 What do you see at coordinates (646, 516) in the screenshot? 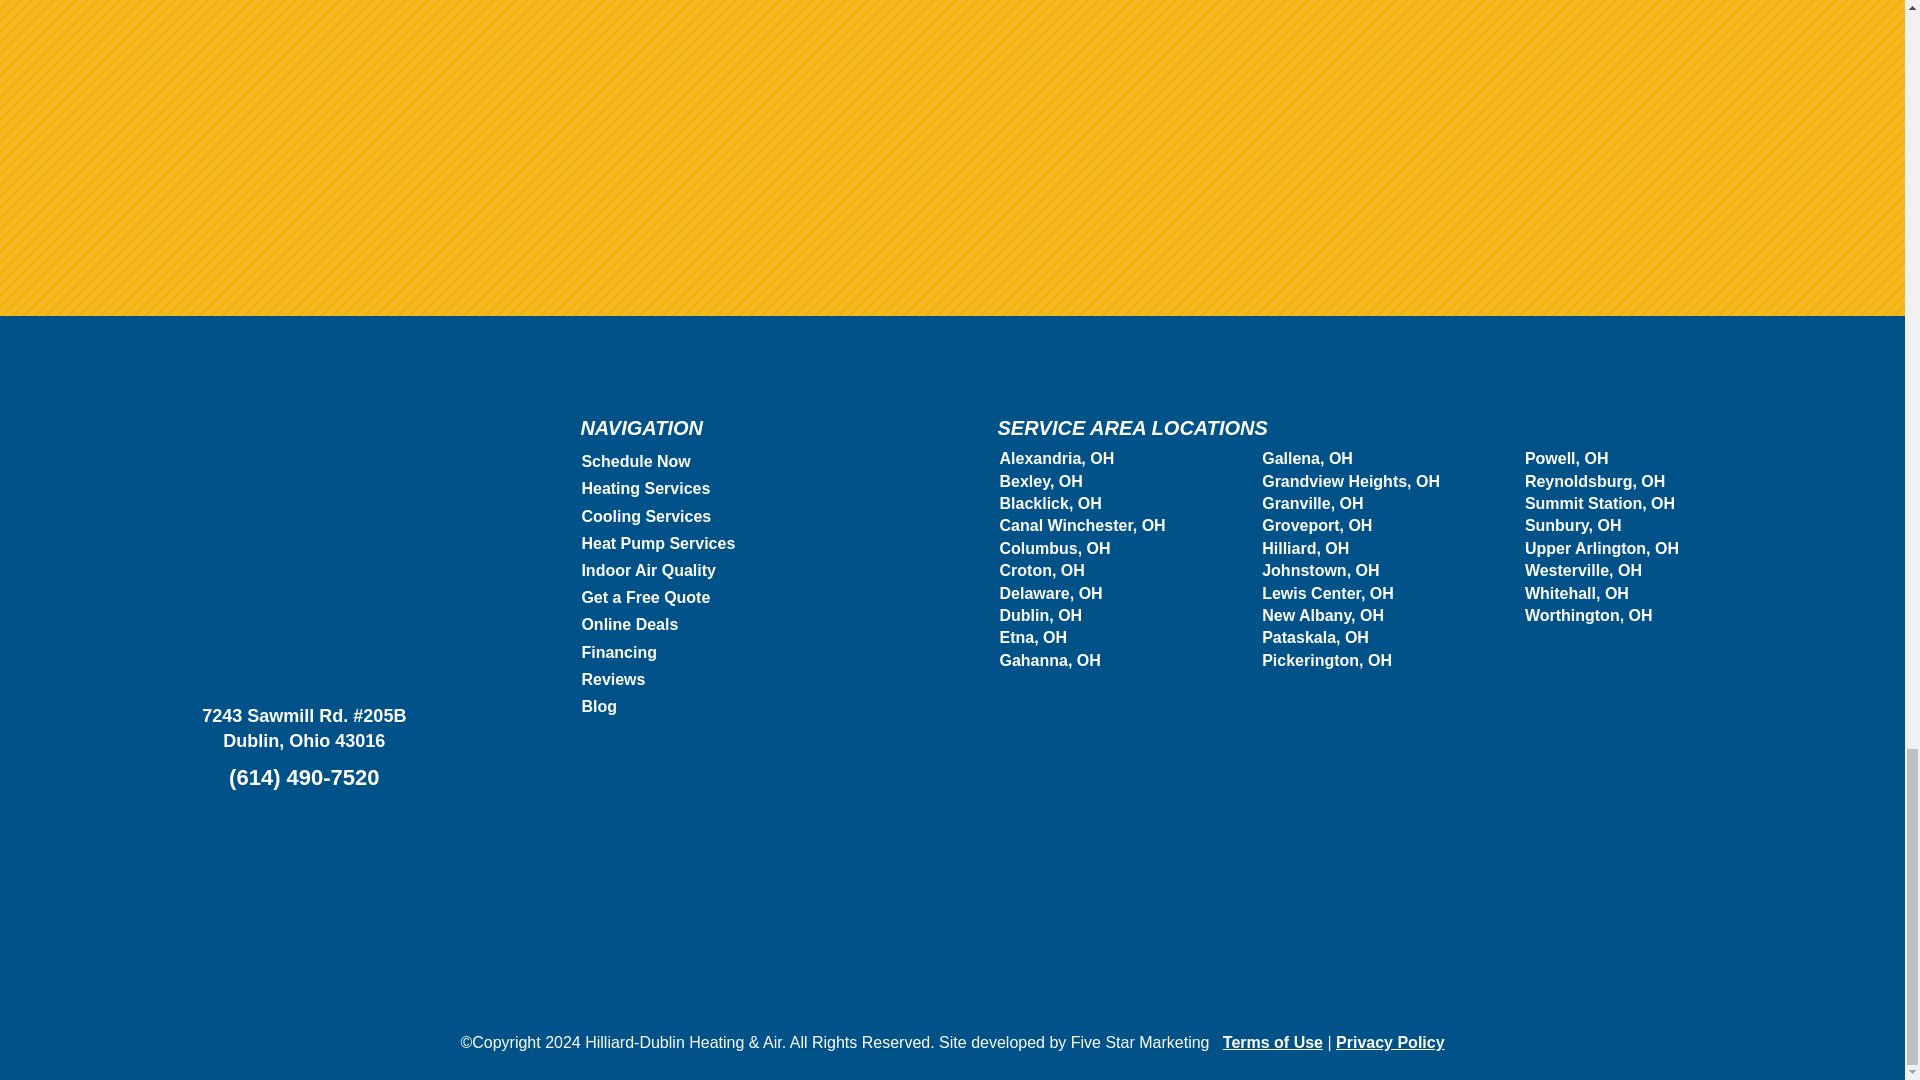
I see `Cooling Services` at bounding box center [646, 516].